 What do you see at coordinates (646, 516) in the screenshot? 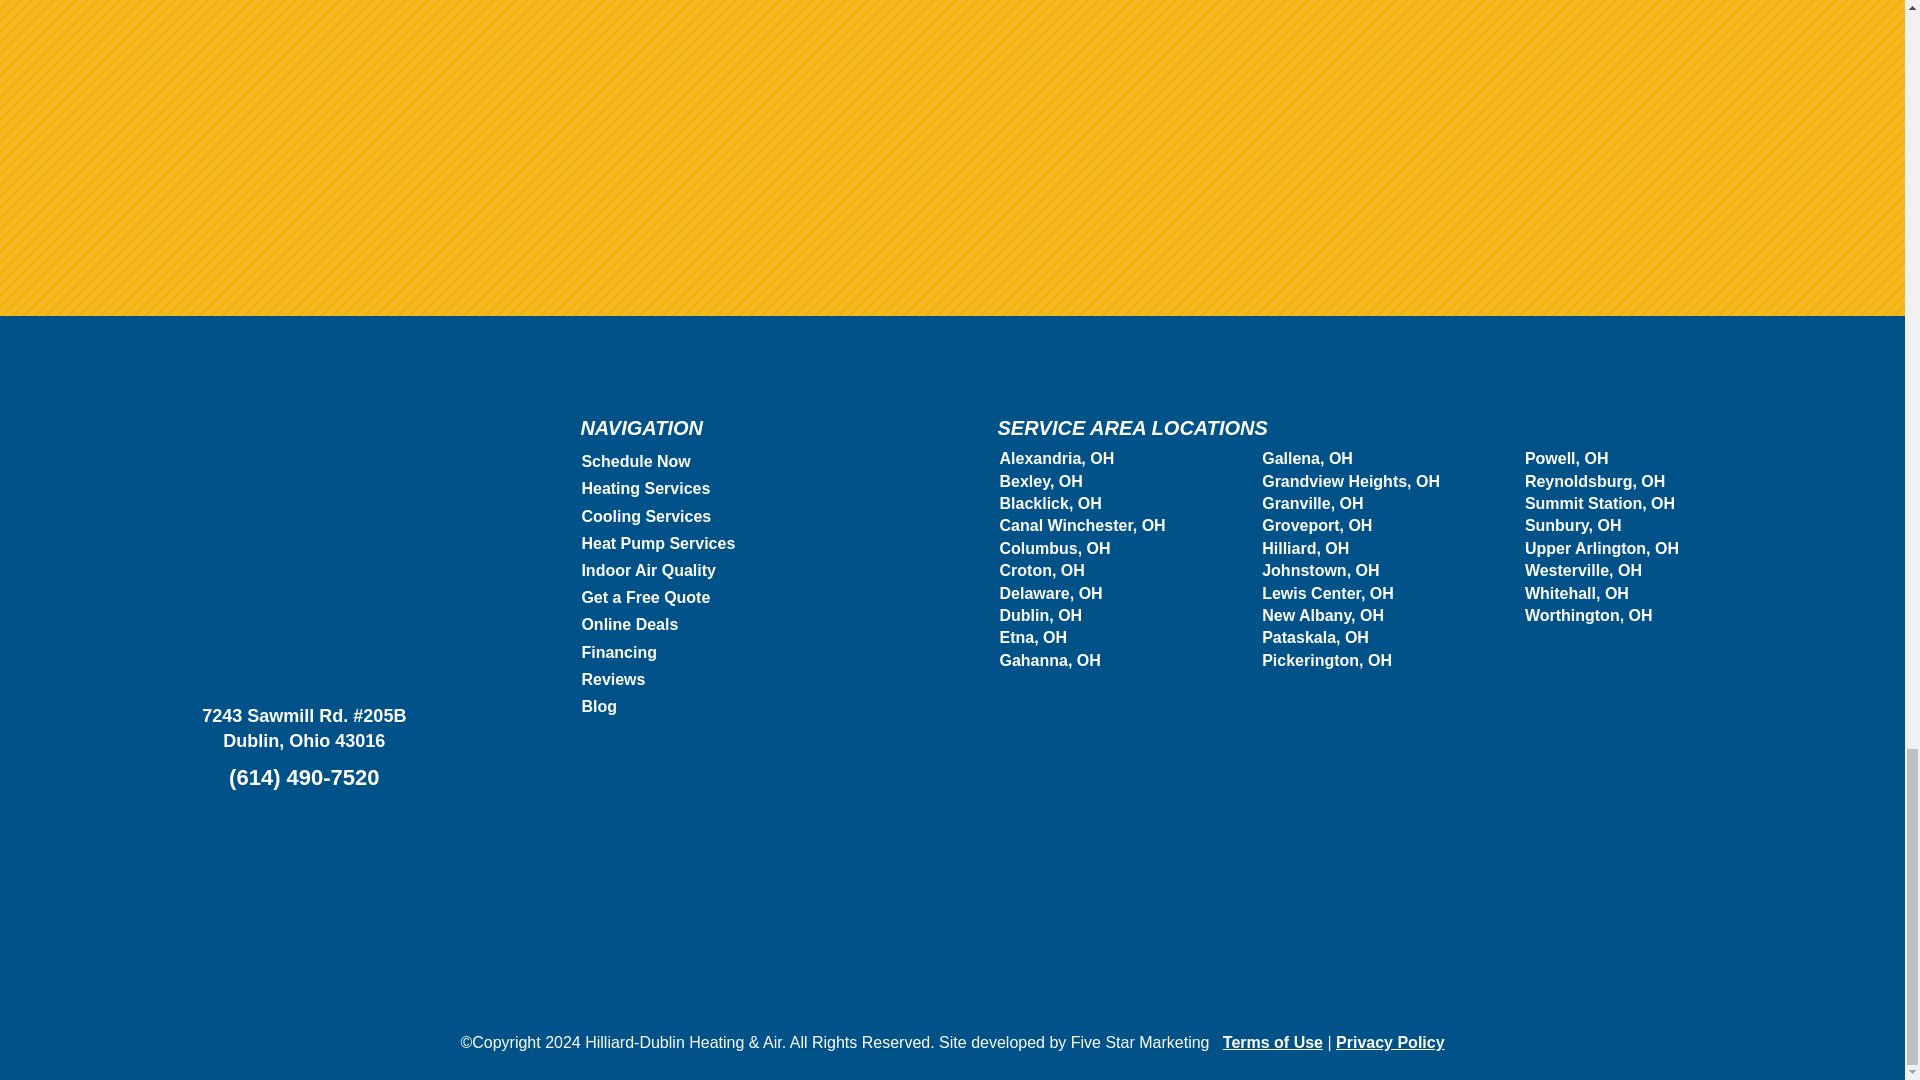
I see `Cooling Services` at bounding box center [646, 516].